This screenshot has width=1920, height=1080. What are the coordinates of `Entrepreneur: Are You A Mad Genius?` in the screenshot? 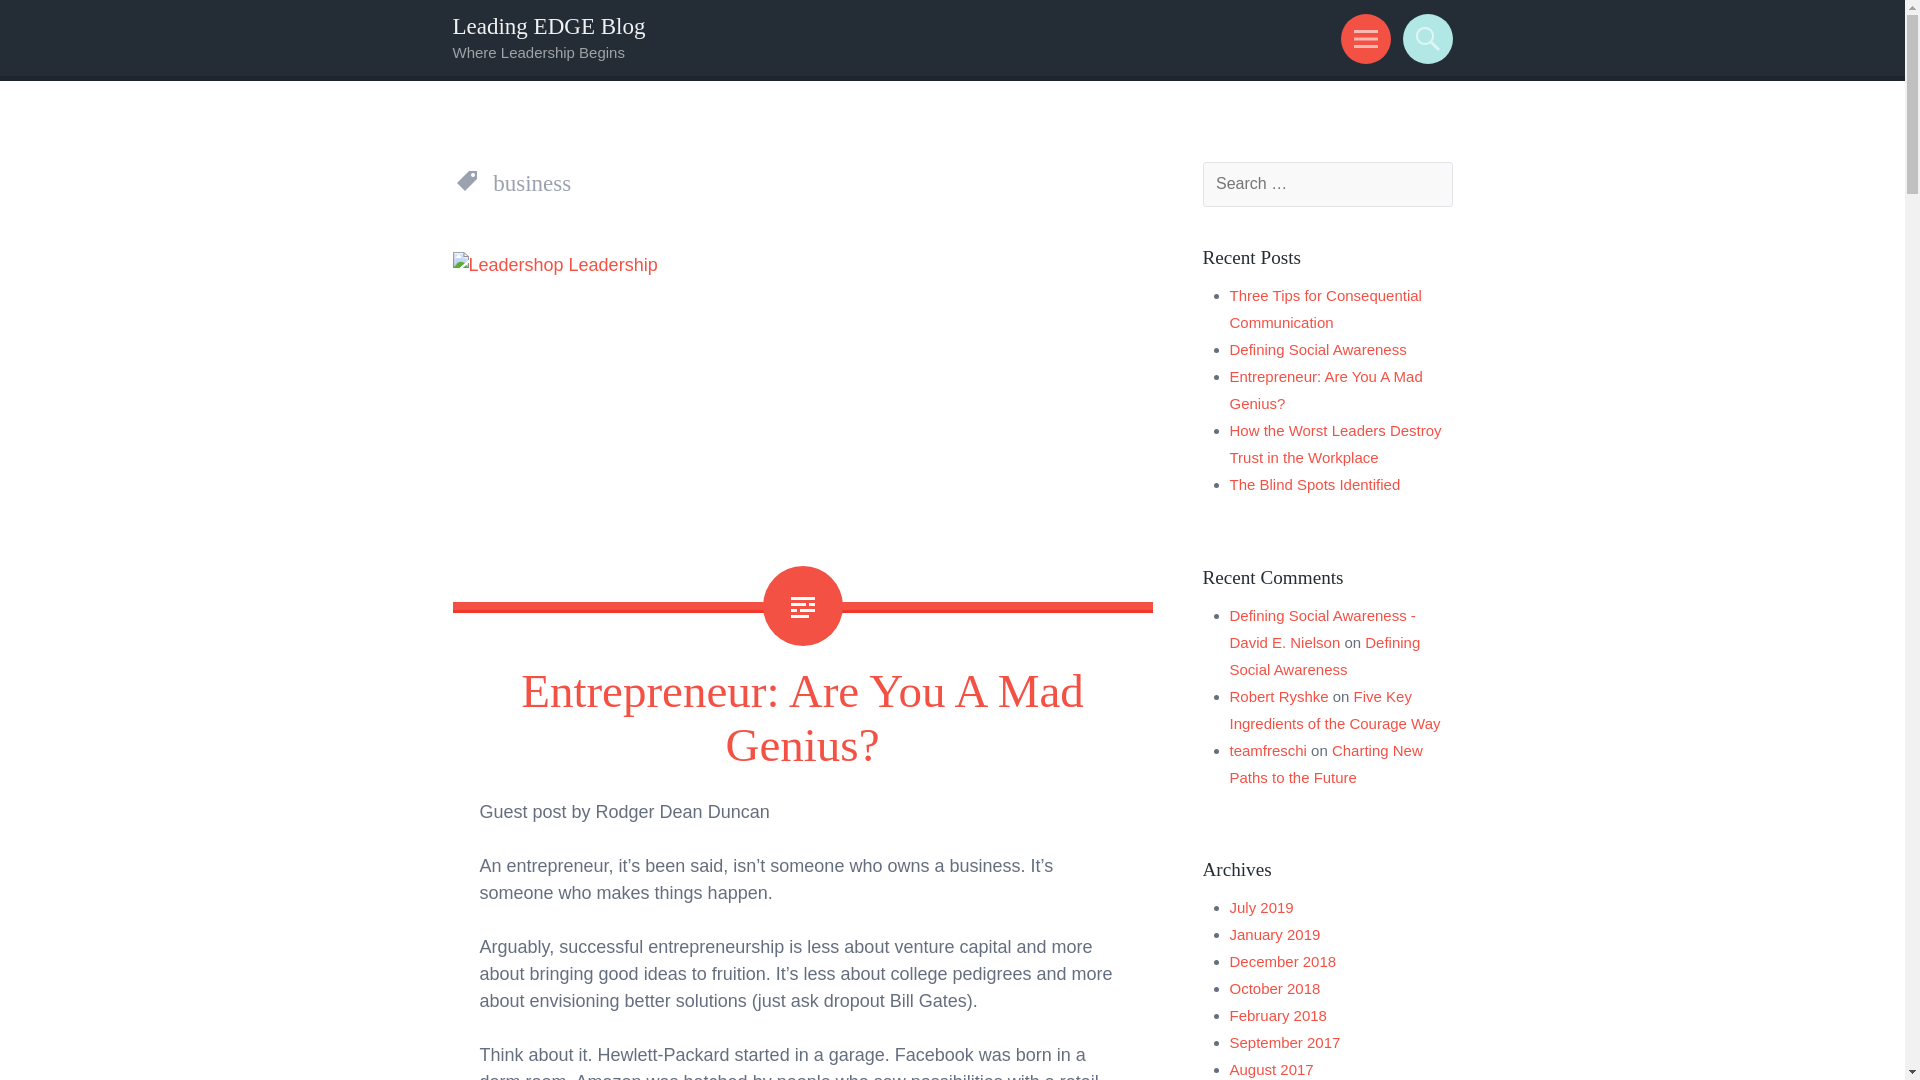 It's located at (1326, 390).